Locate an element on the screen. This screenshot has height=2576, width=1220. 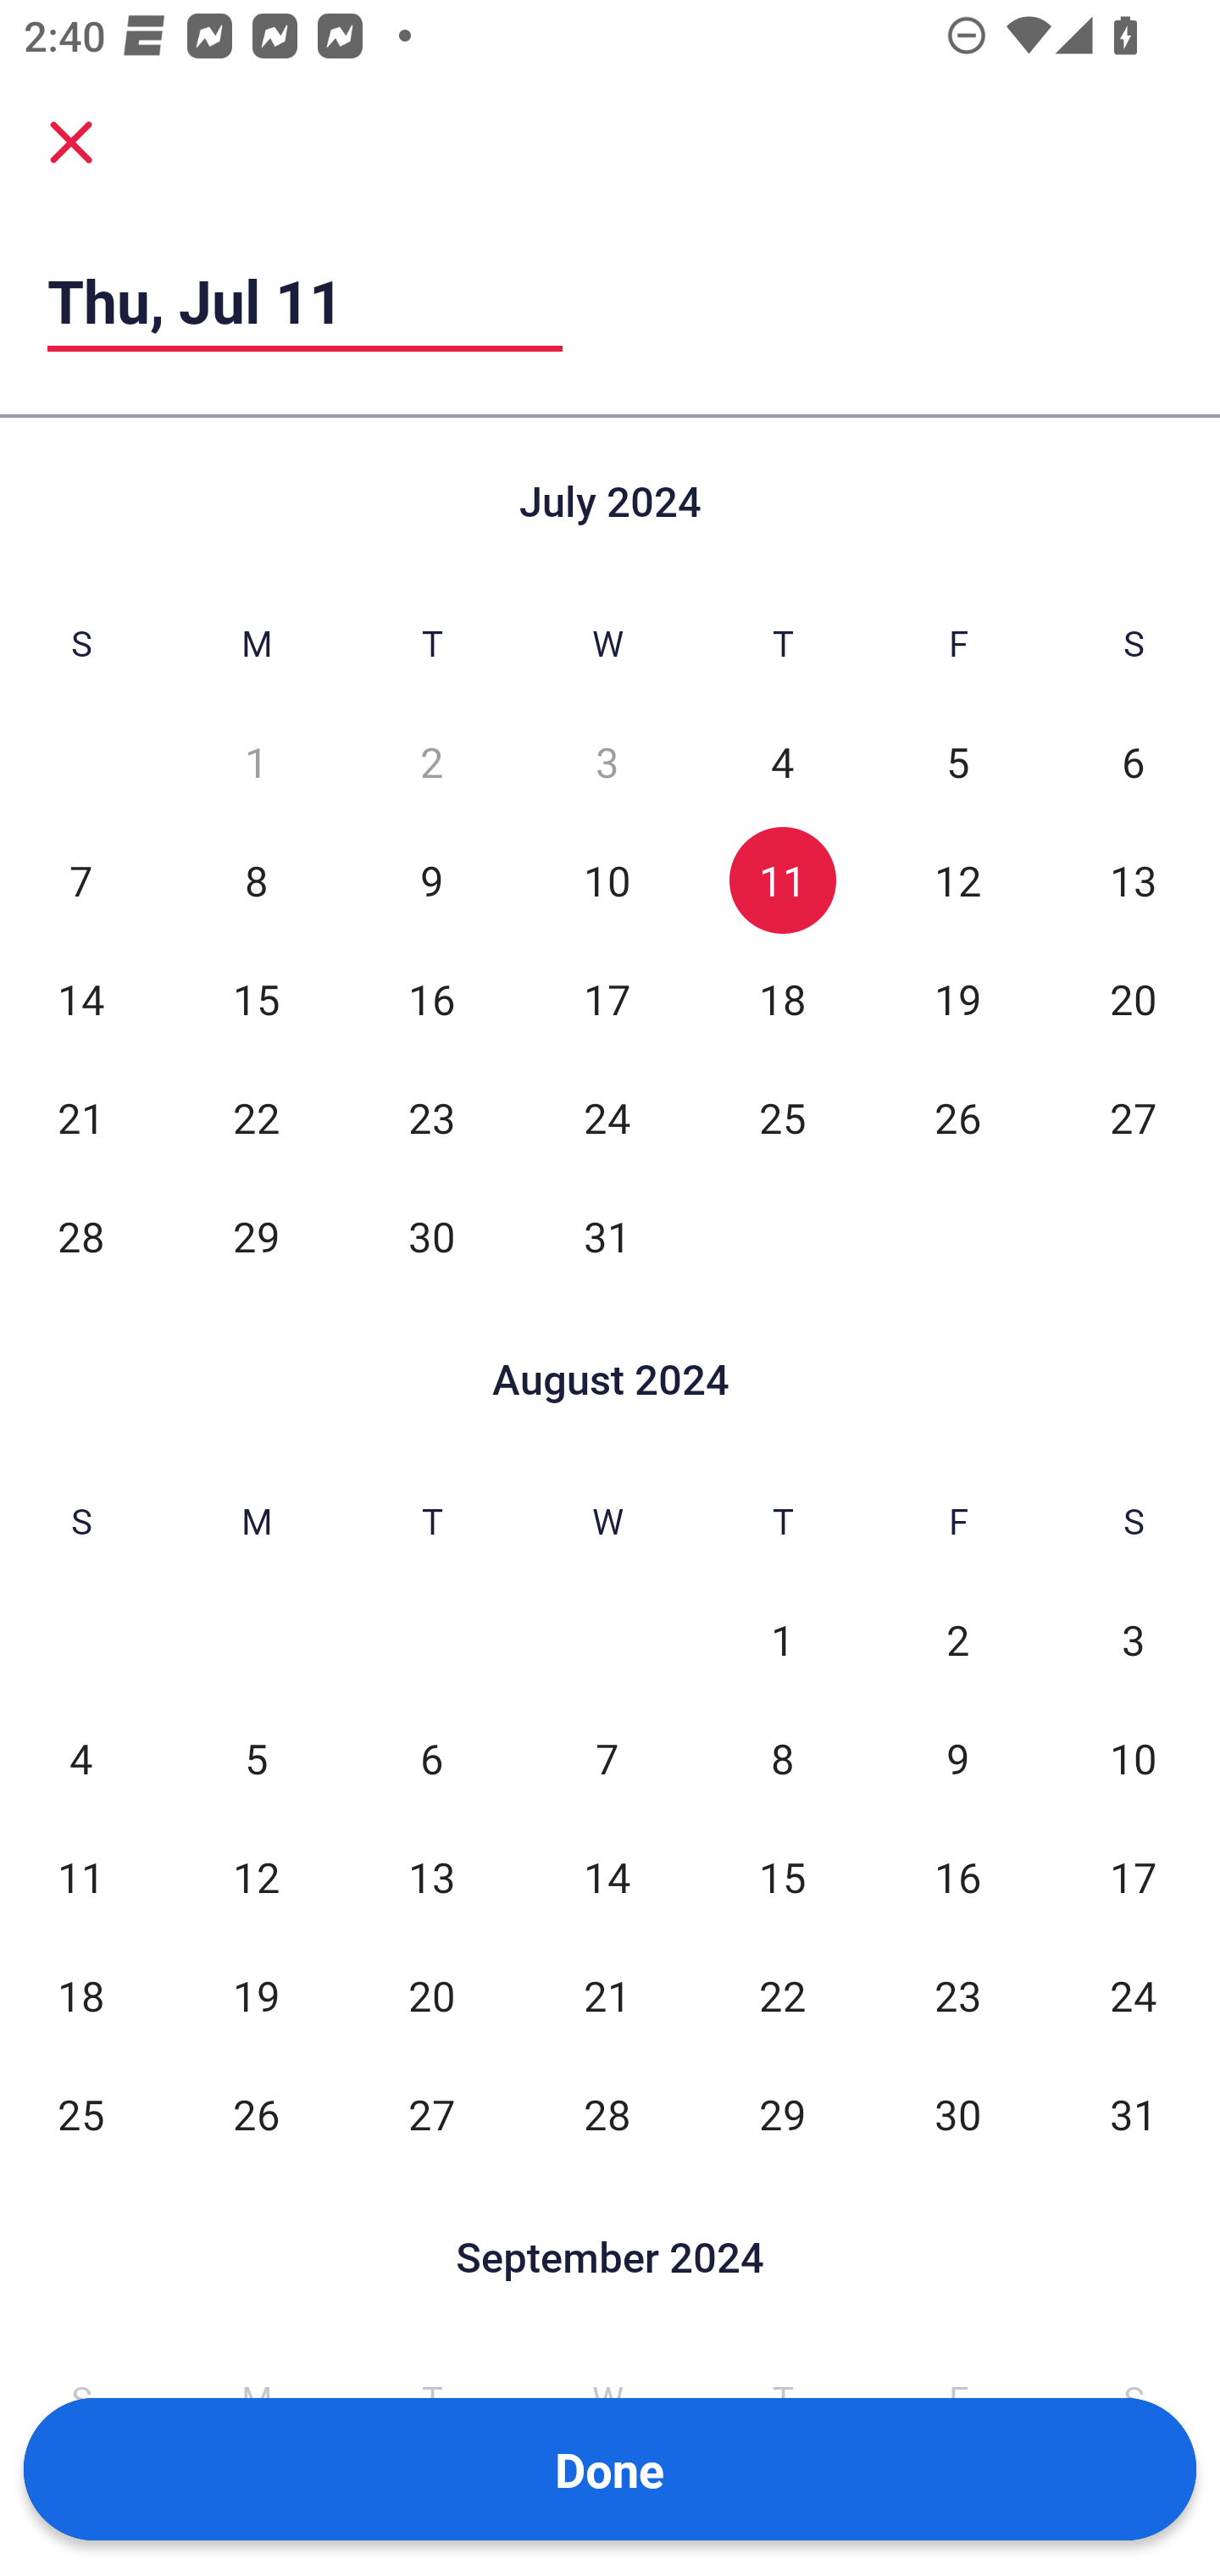
15 Mon, Jul 15, Not Selected is located at coordinates (256, 999).